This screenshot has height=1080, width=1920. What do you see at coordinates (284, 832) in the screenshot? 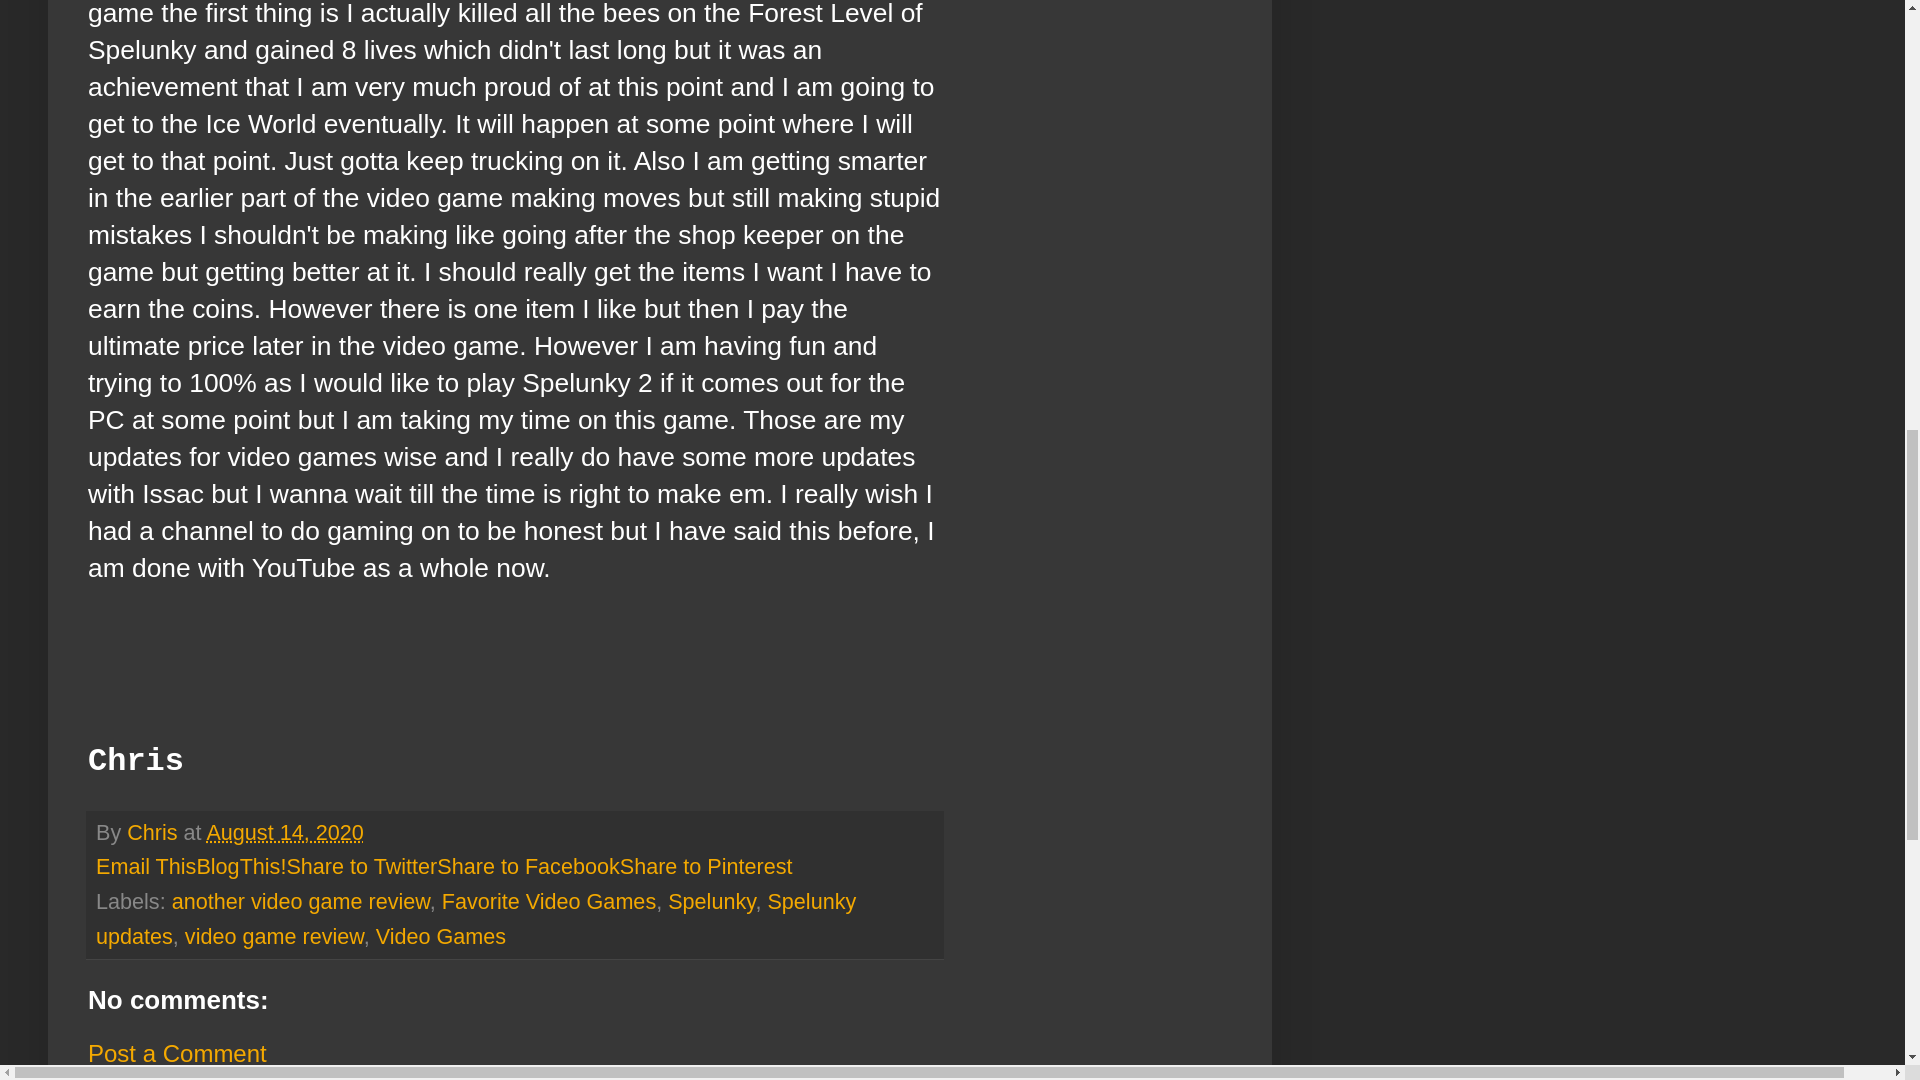
I see `August 14, 2020` at bounding box center [284, 832].